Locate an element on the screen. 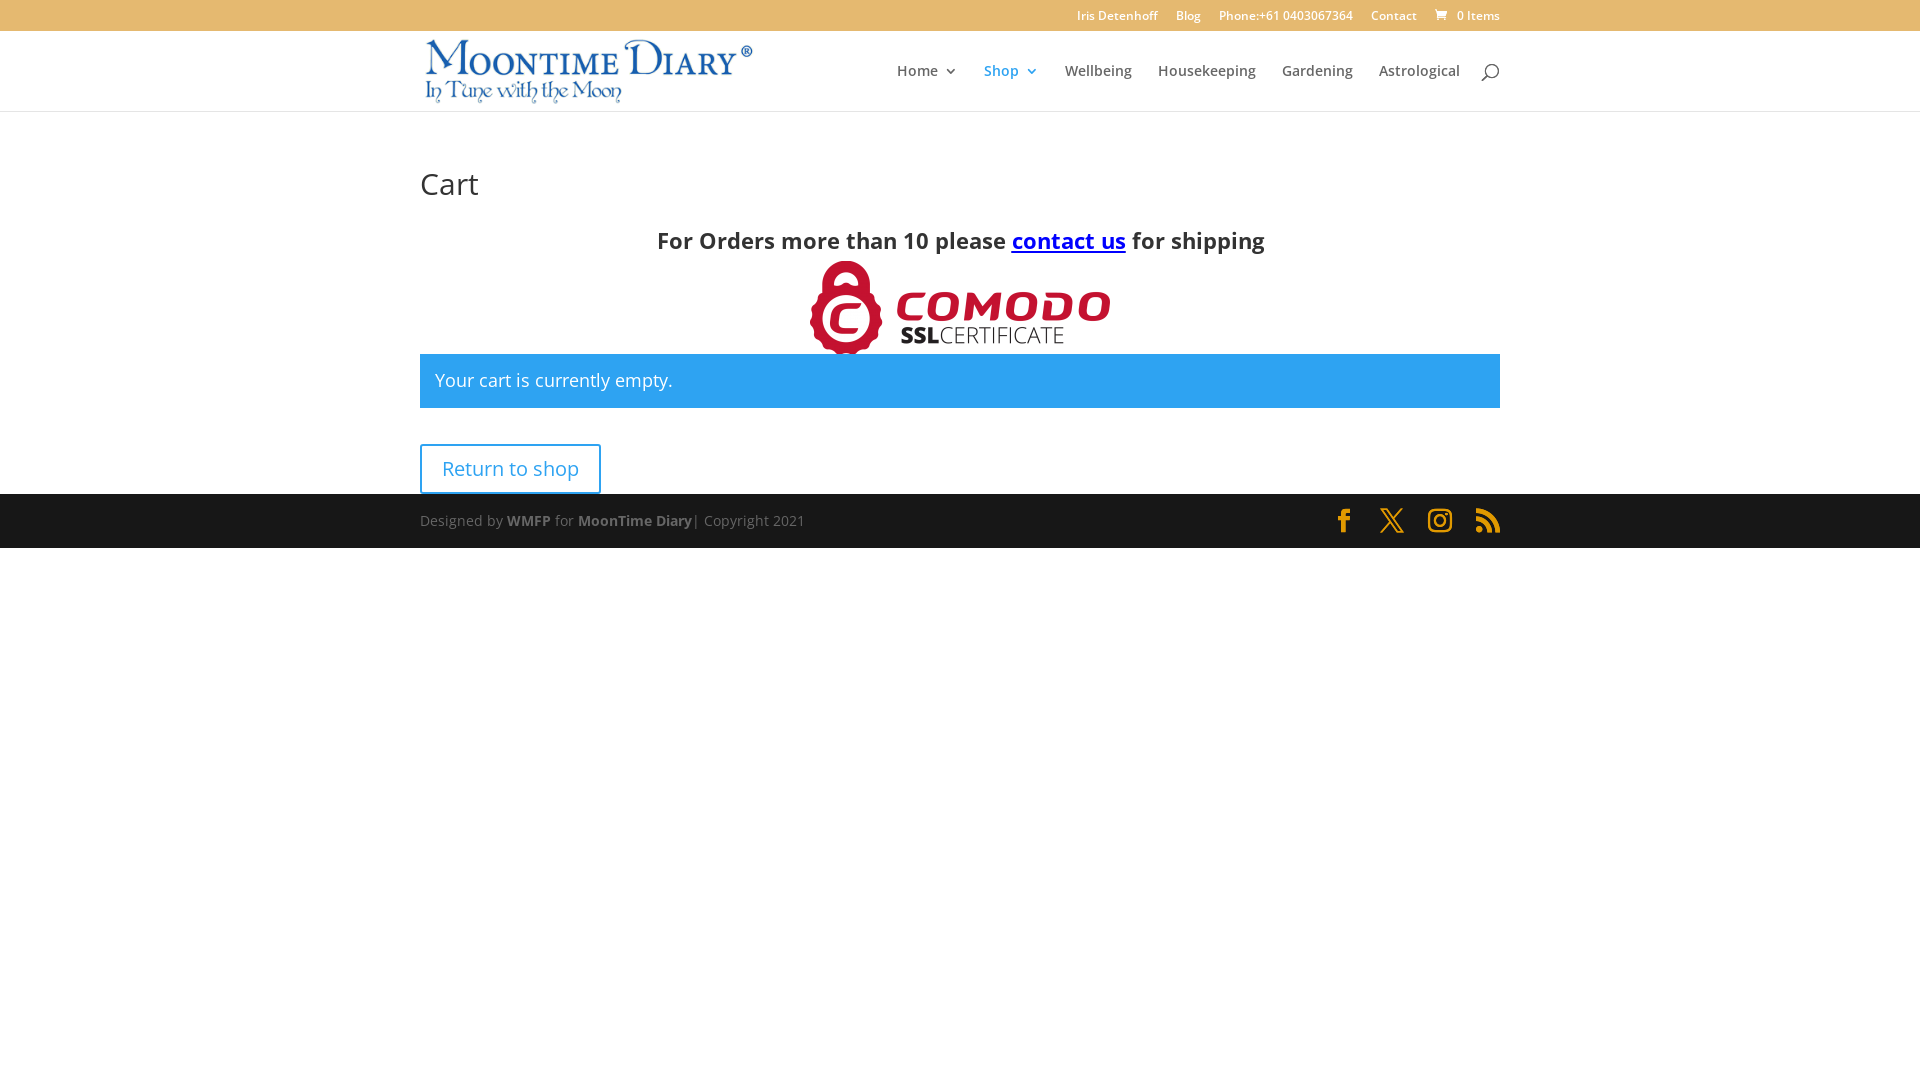 This screenshot has height=1080, width=1920. Housekeeping is located at coordinates (1207, 88).